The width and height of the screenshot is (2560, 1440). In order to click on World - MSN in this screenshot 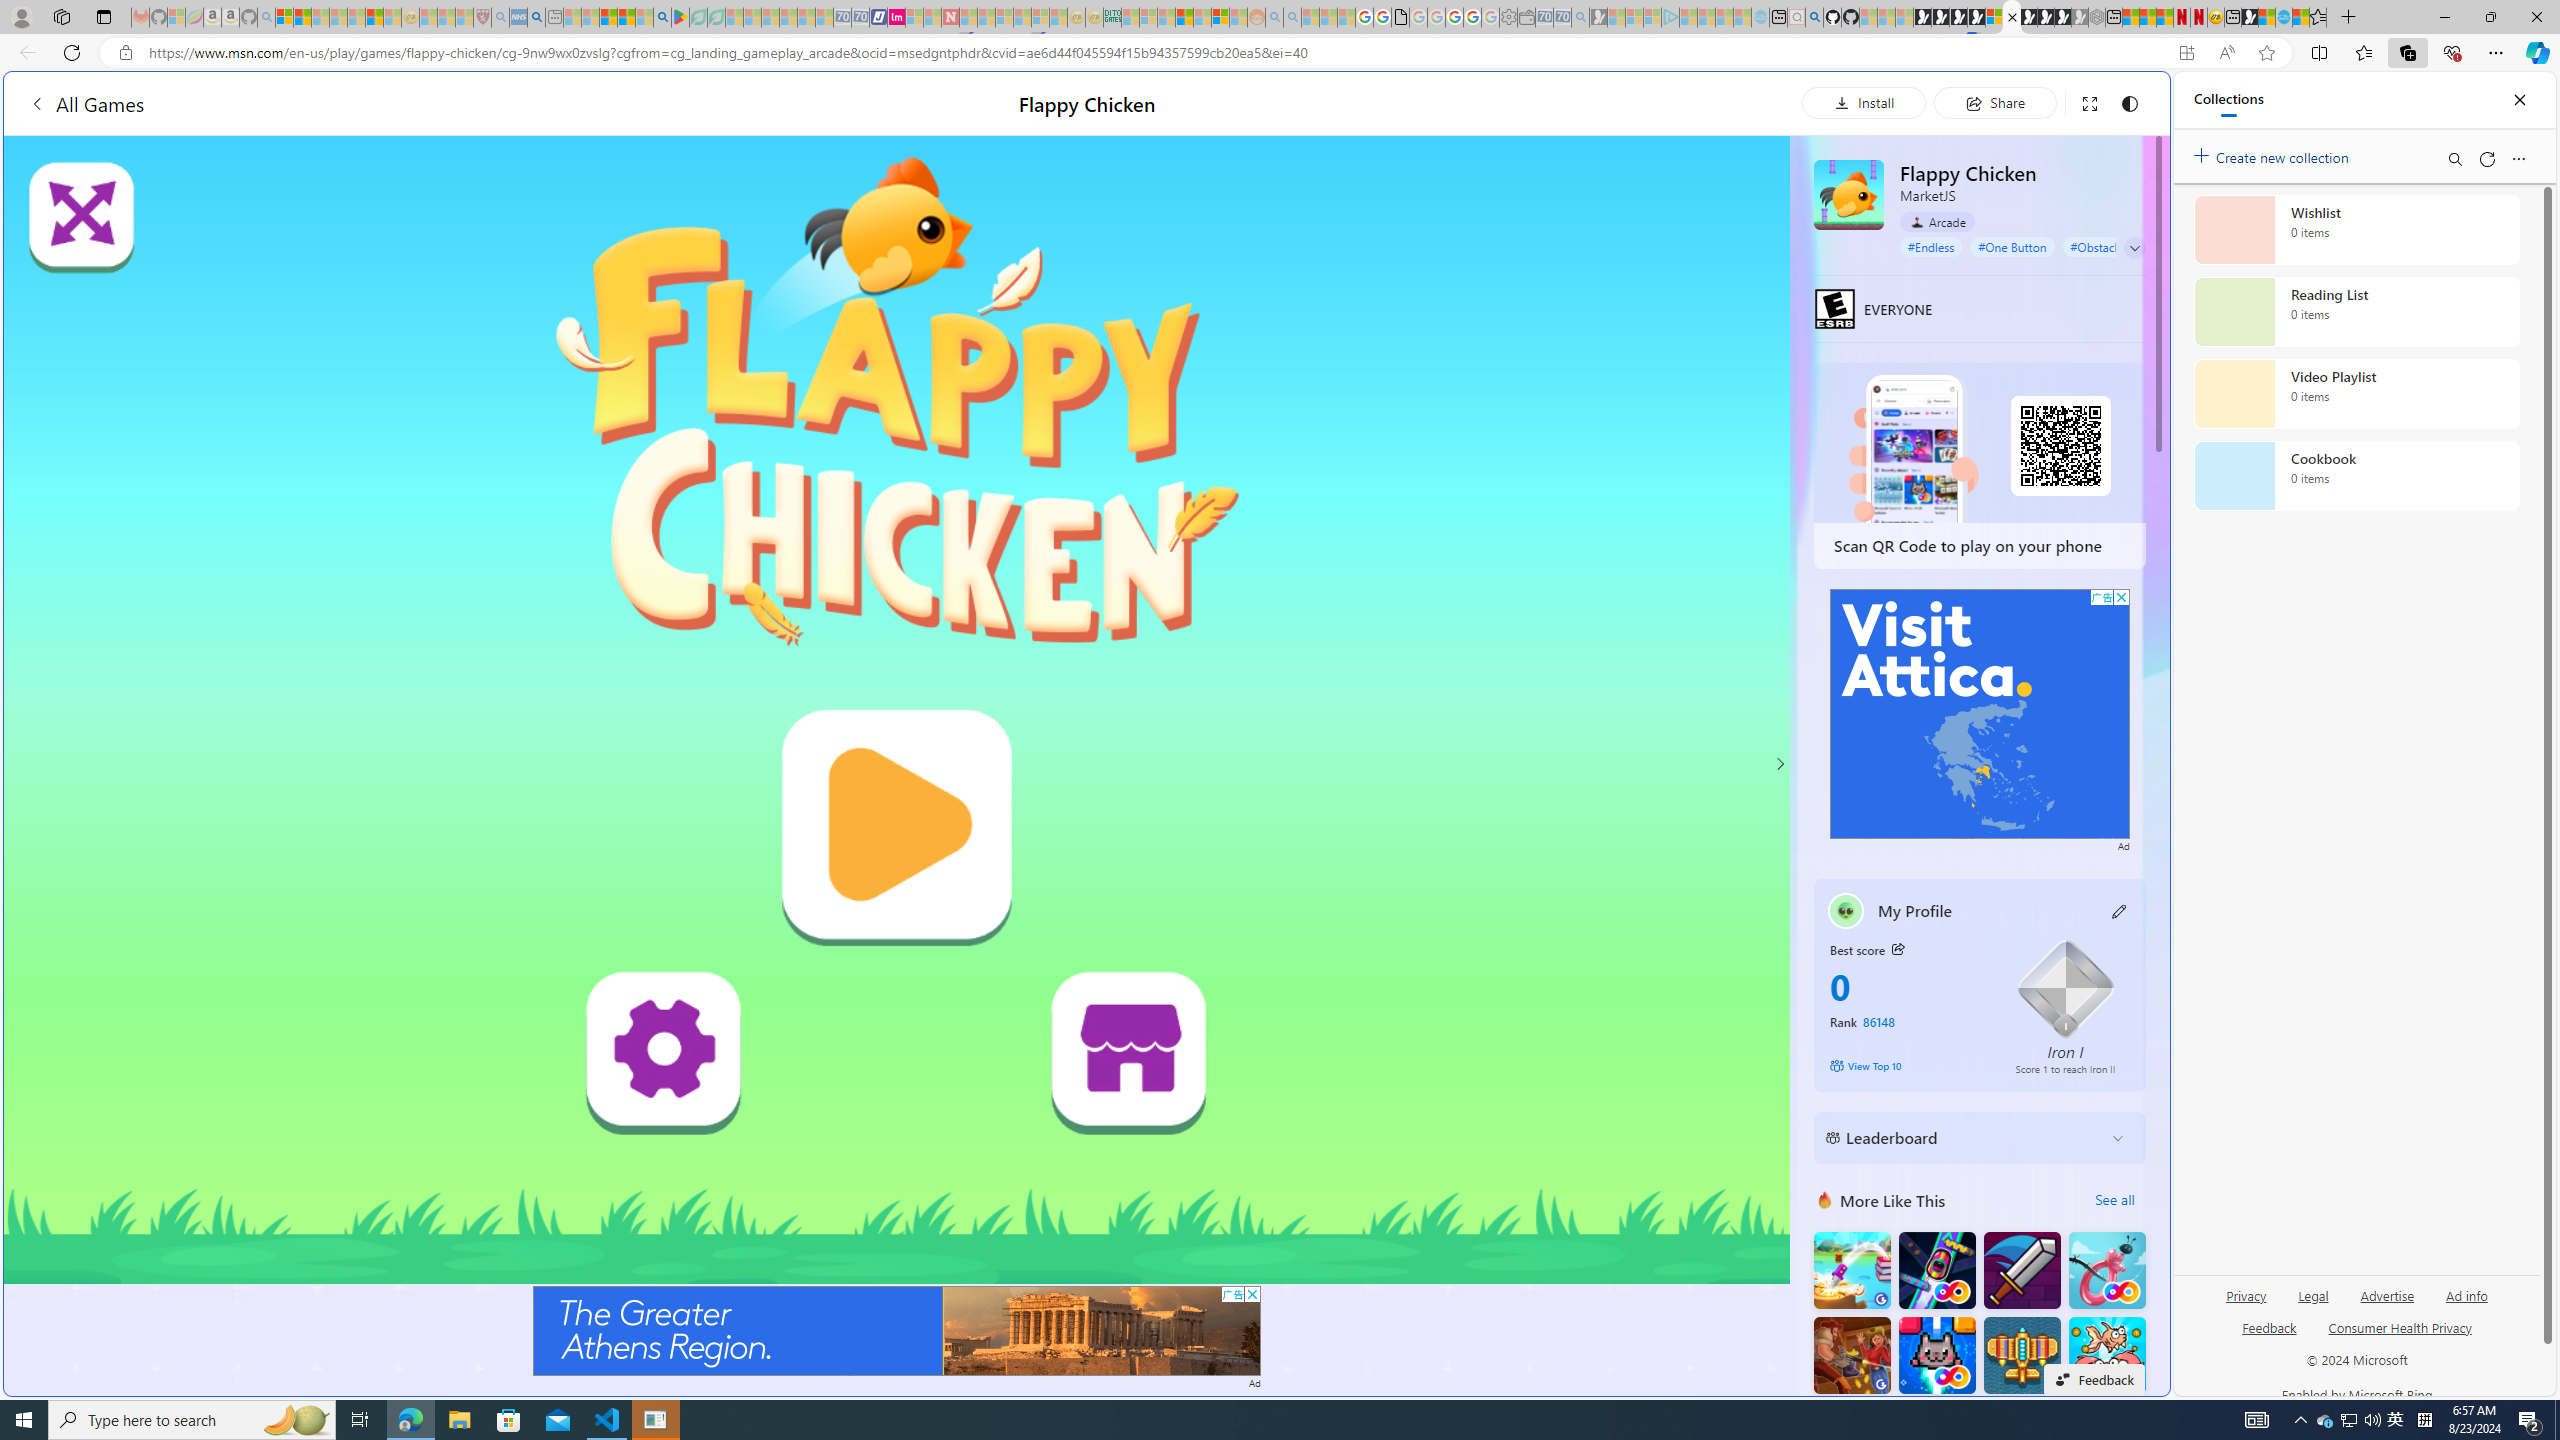, I will do `click(1280, 684)`.